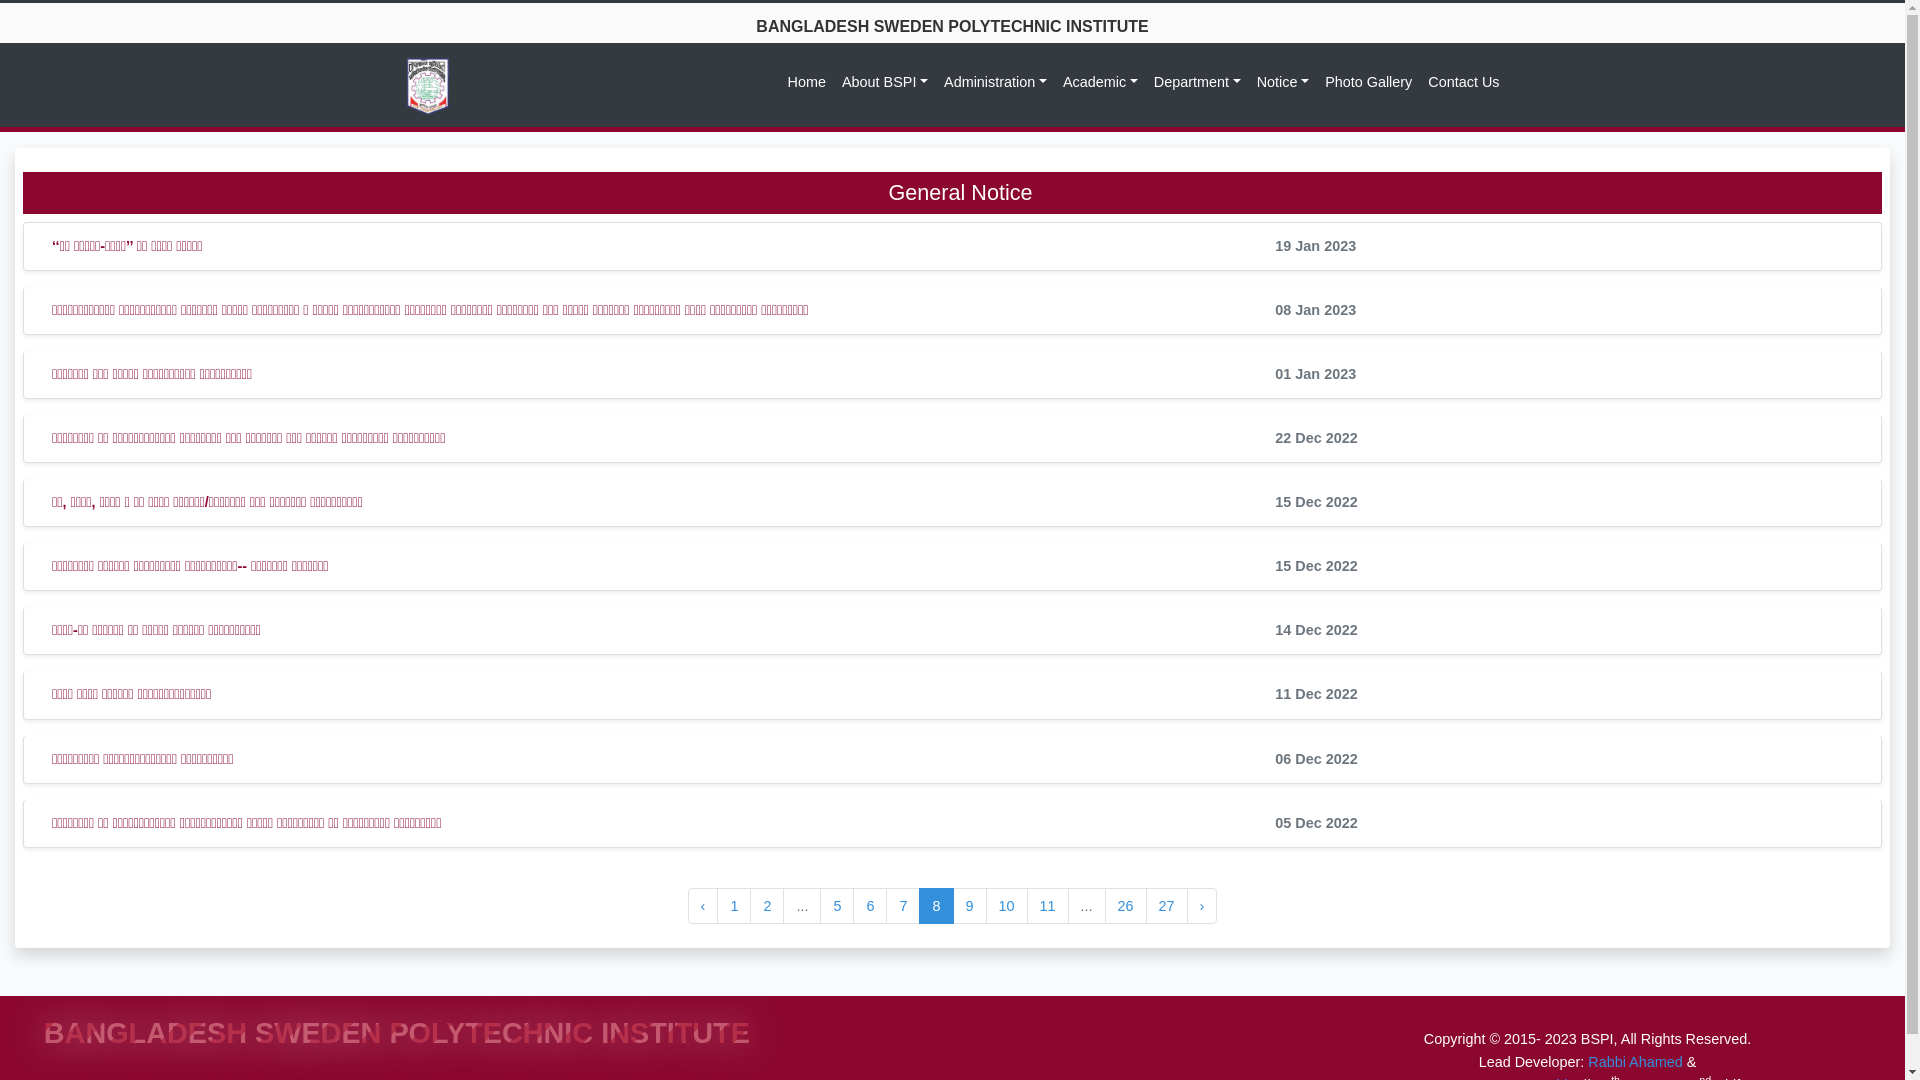  Describe the element at coordinates (807, 82) in the screenshot. I see `Home` at that location.